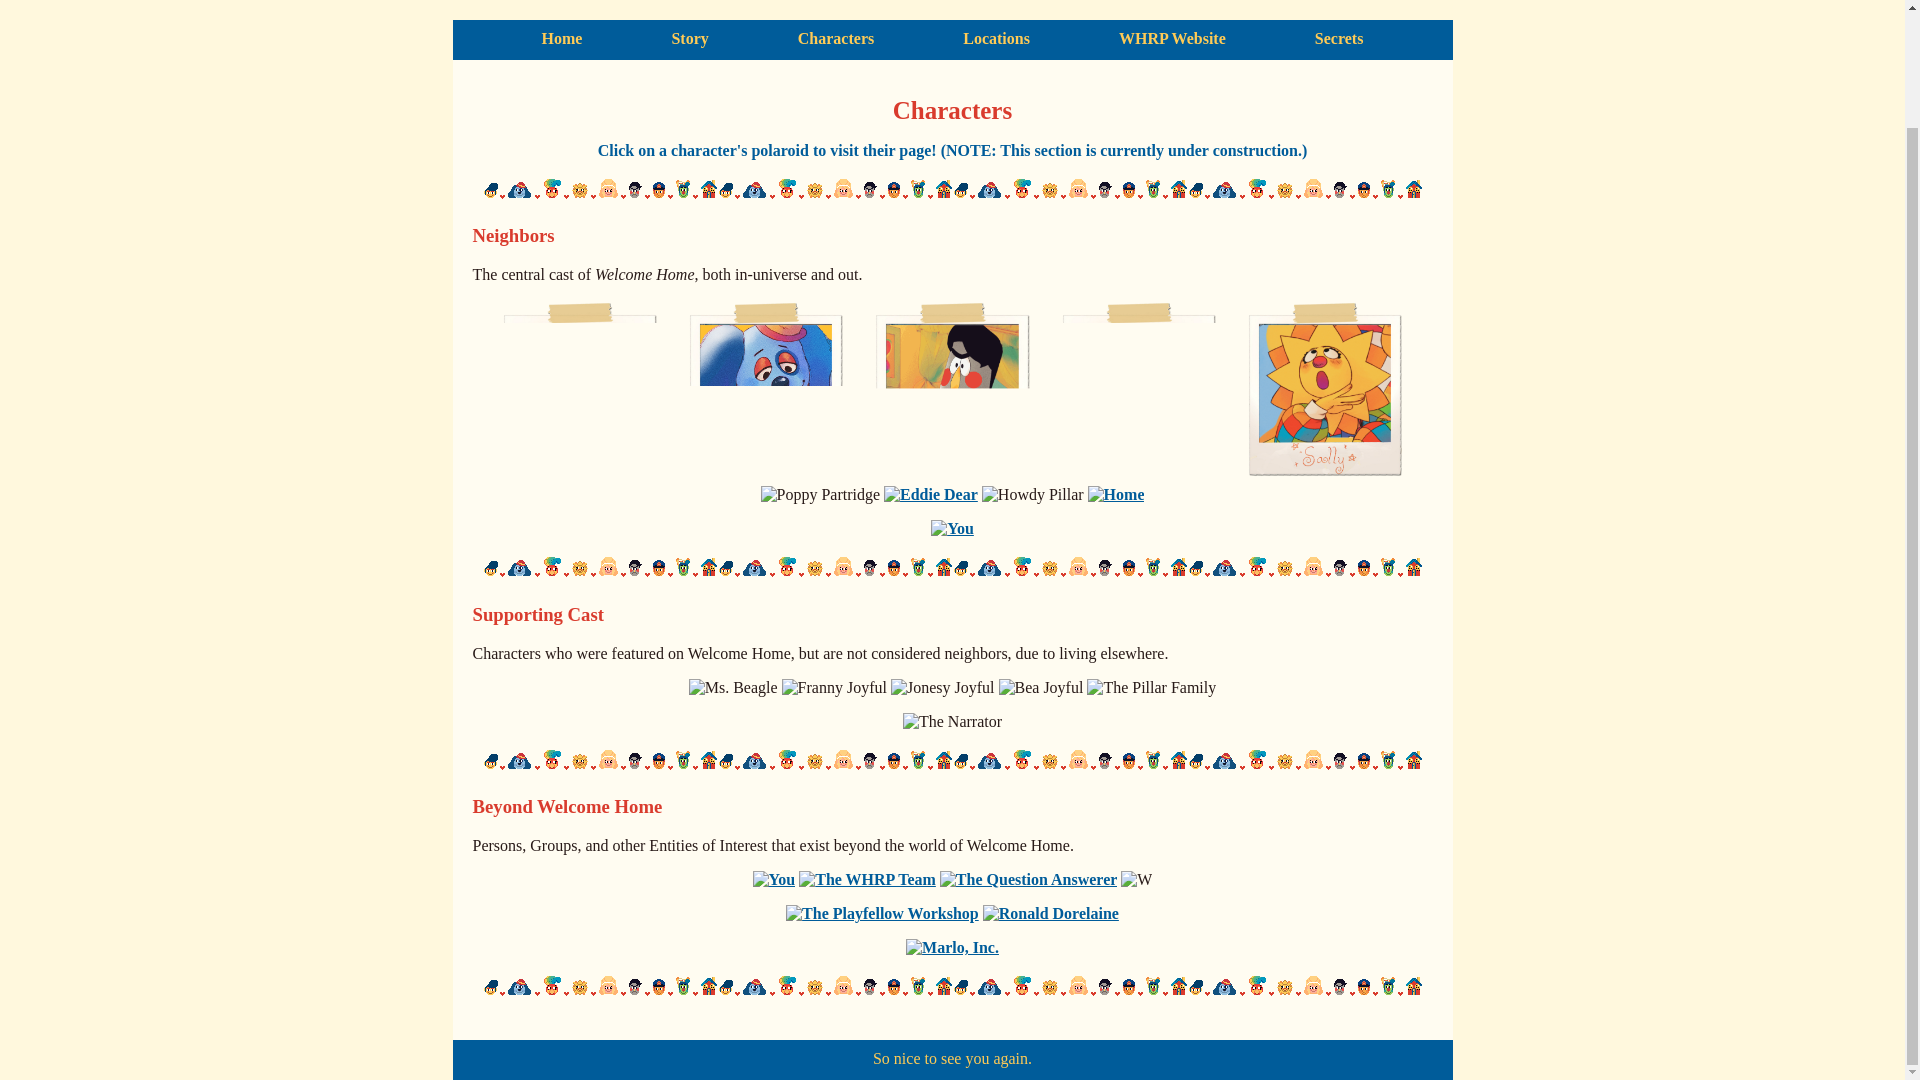  What do you see at coordinates (689, 38) in the screenshot?
I see `Story` at bounding box center [689, 38].